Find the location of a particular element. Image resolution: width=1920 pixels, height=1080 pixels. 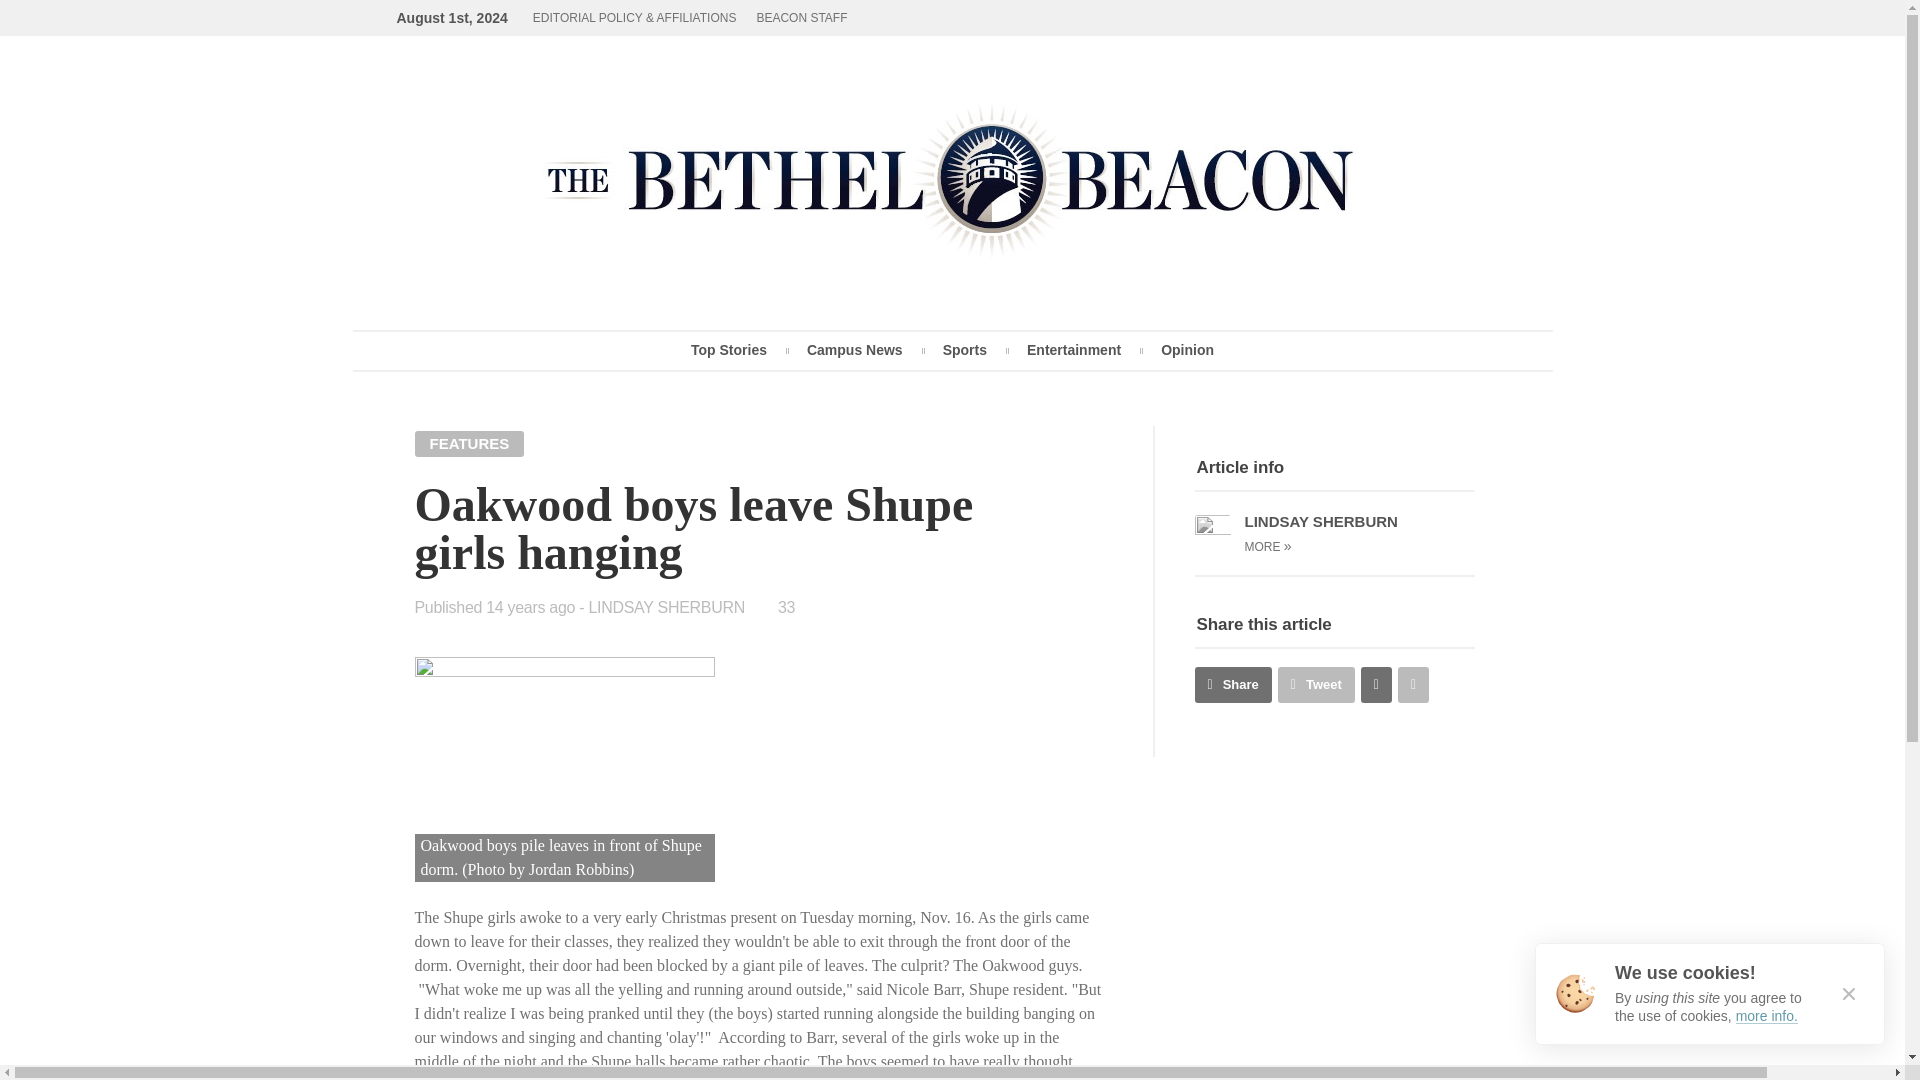

Sports is located at coordinates (965, 350).